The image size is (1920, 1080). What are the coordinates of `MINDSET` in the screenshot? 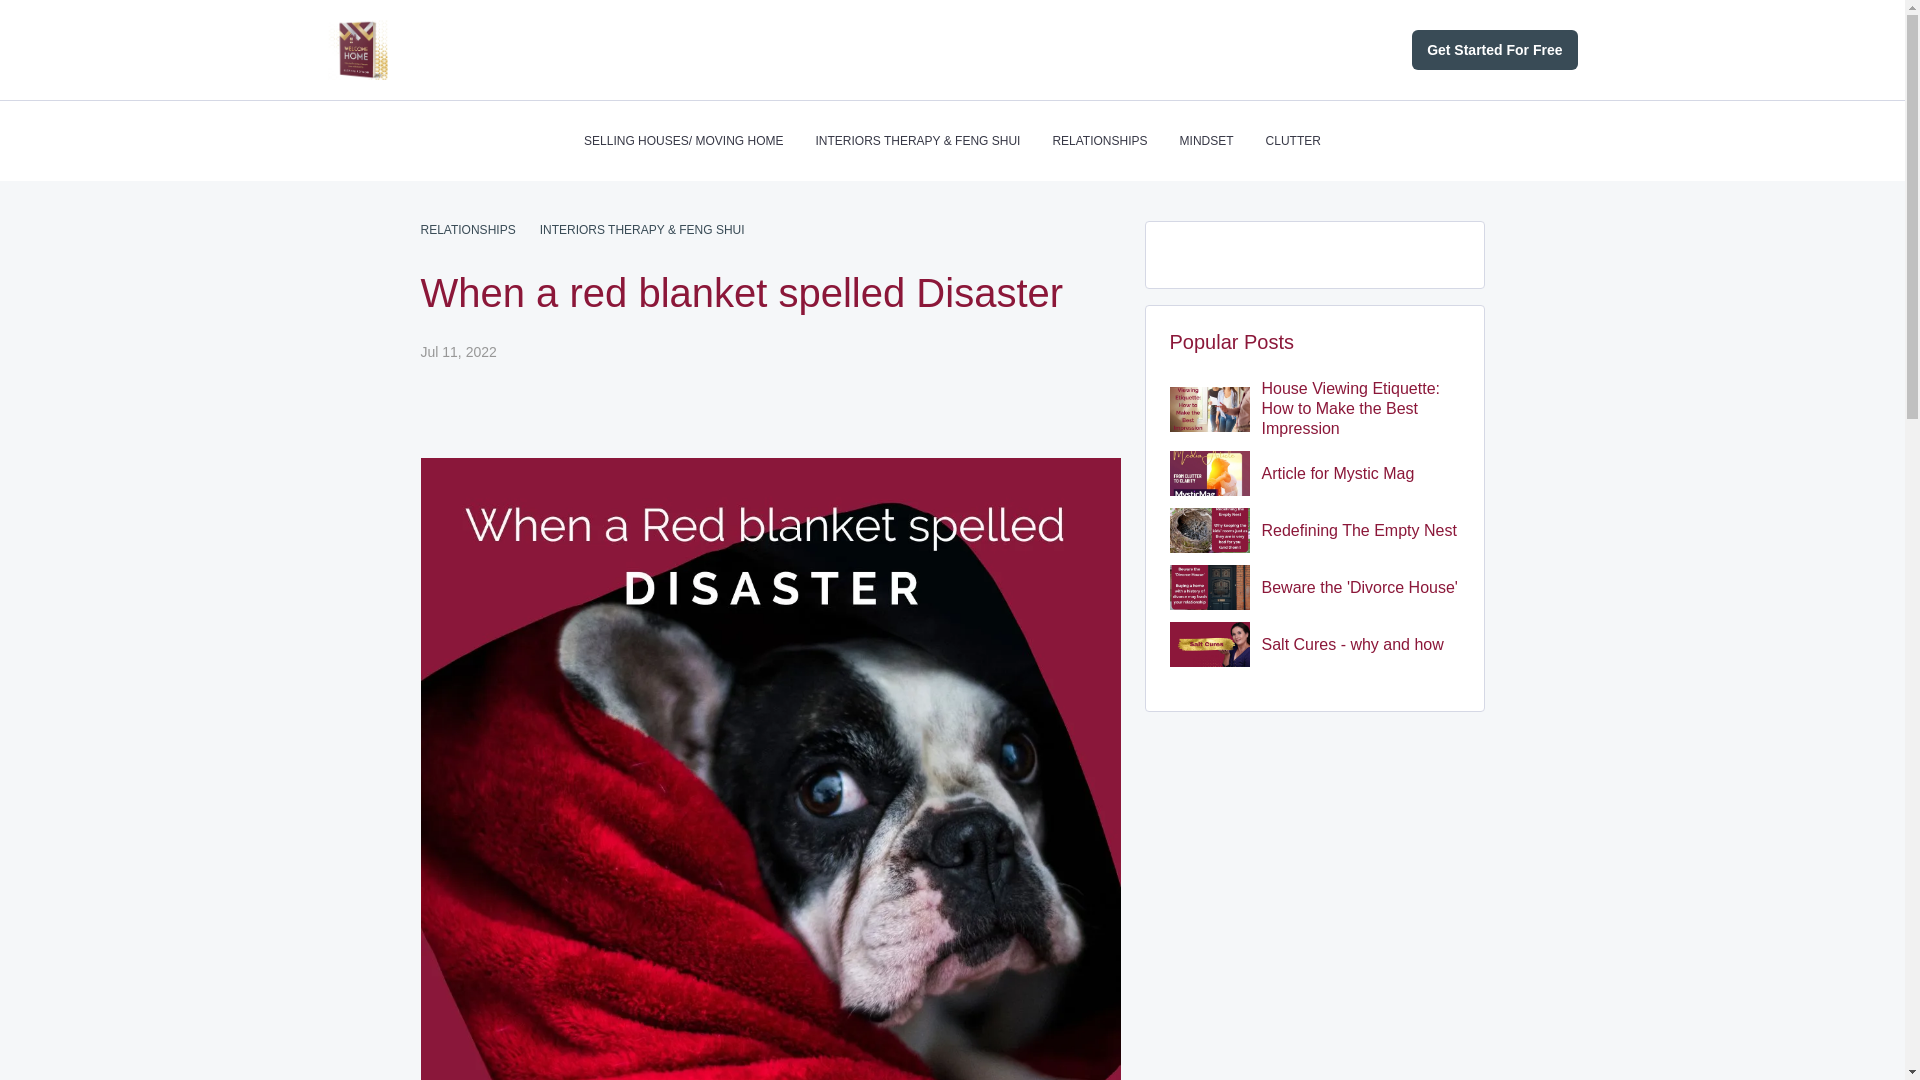 It's located at (1207, 140).